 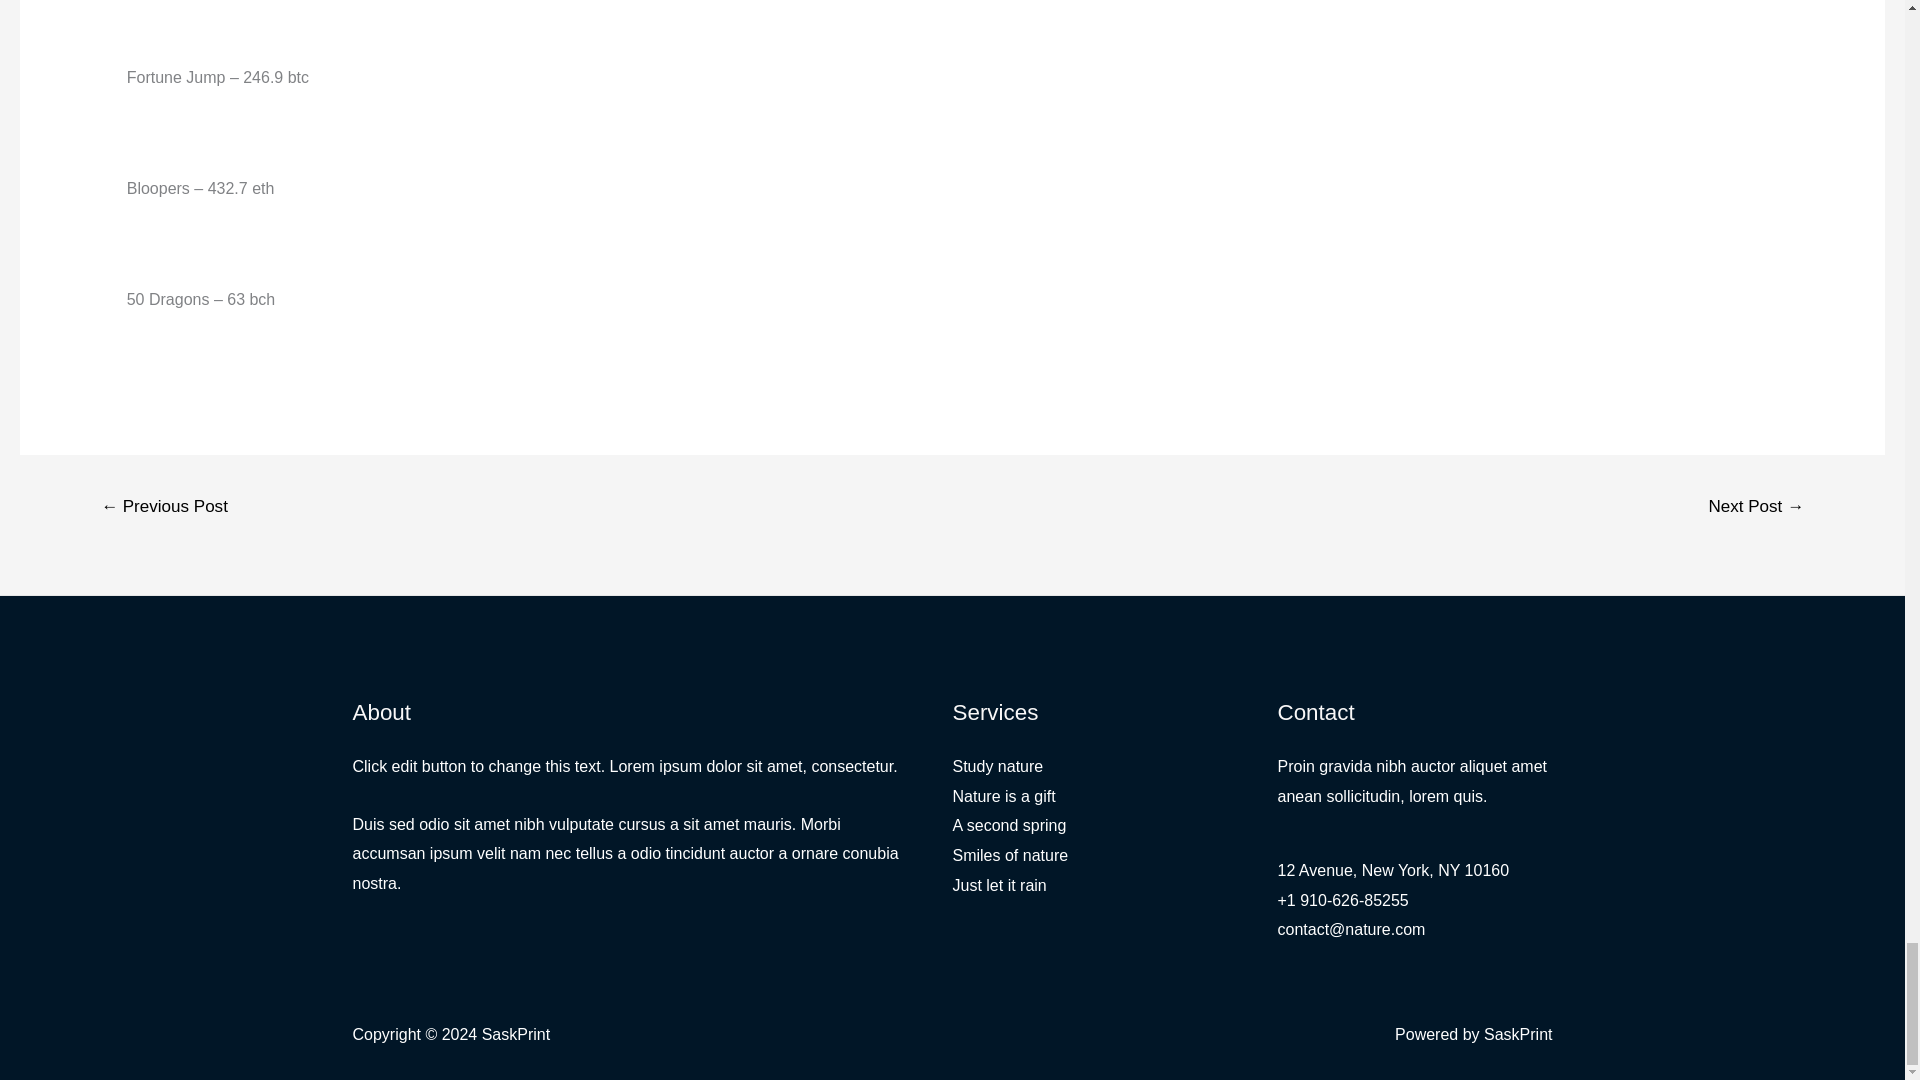 What do you see at coordinates (1394, 870) in the screenshot?
I see `12 Avenue, New York, NY 10160` at bounding box center [1394, 870].